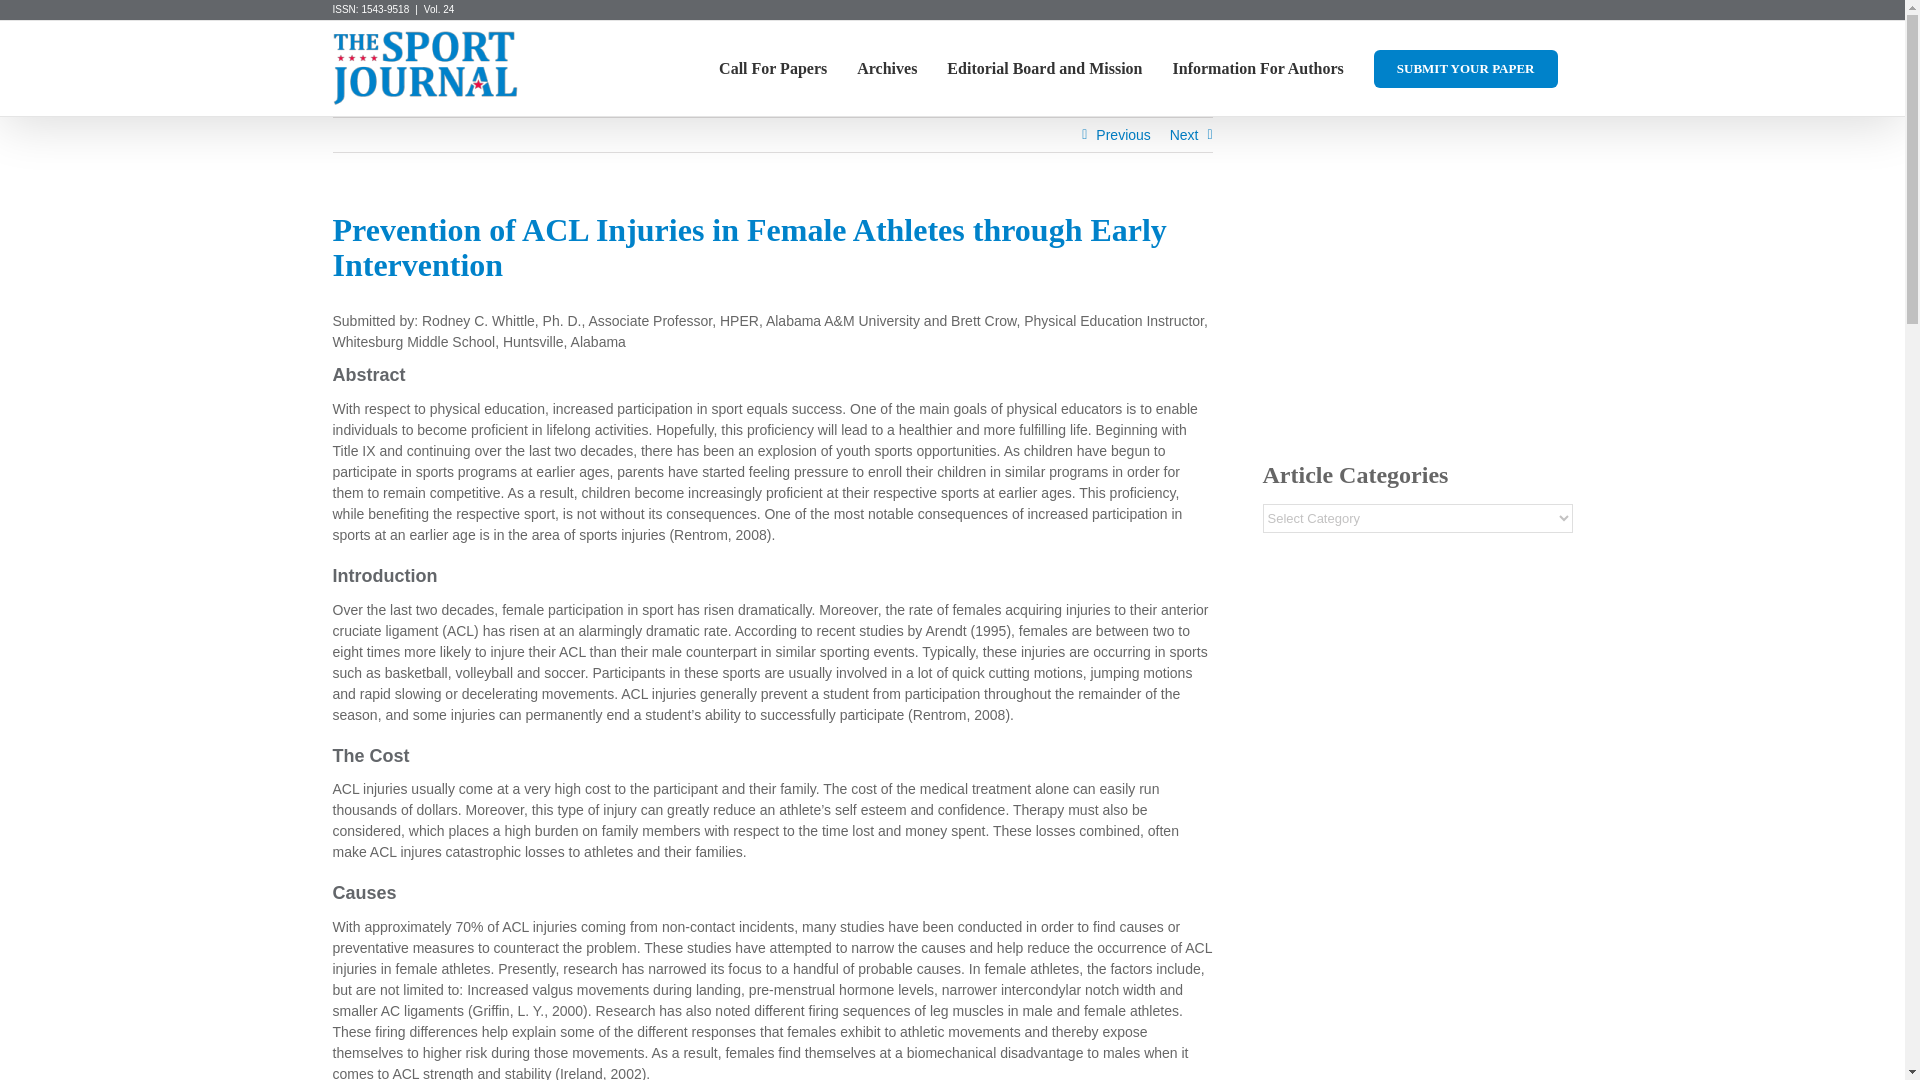 This screenshot has width=1920, height=1080. Describe the element at coordinates (1258, 68) in the screenshot. I see `Information For Authors` at that location.